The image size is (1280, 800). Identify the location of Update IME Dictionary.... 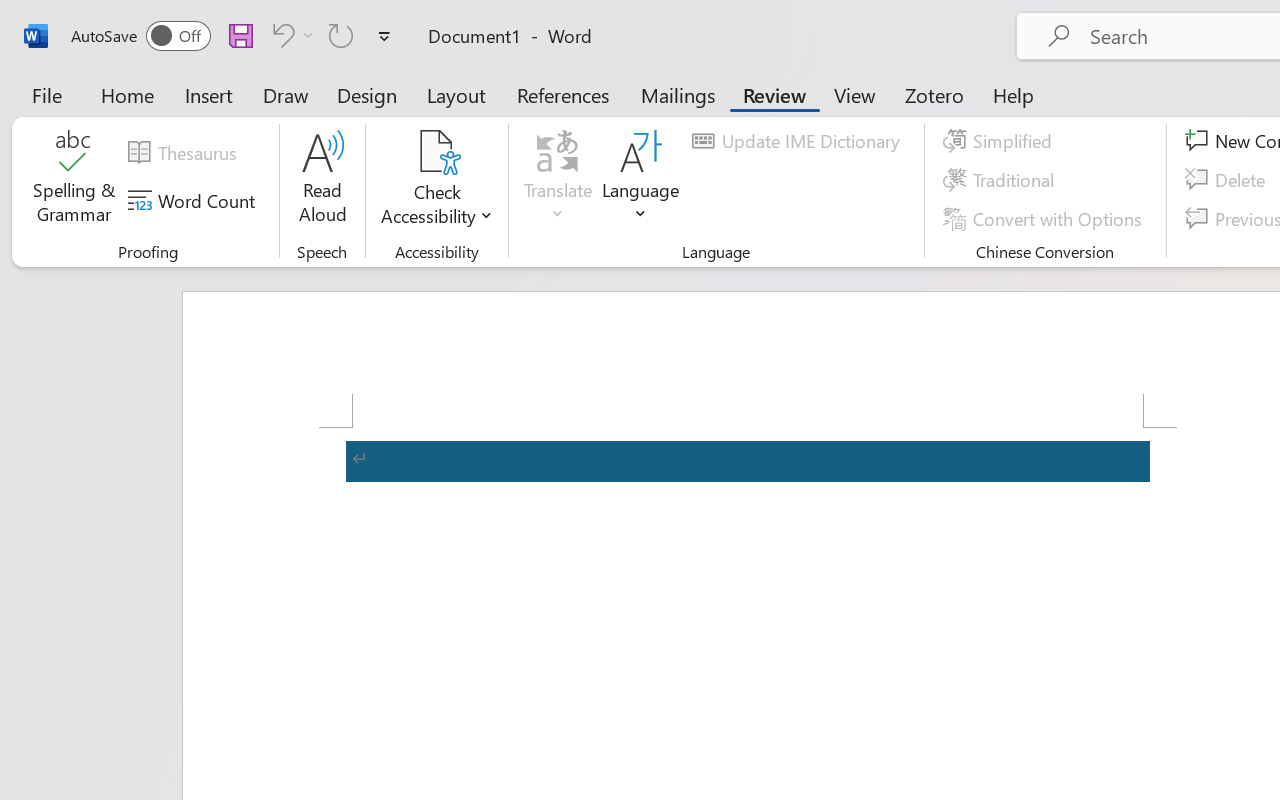
(799, 141).